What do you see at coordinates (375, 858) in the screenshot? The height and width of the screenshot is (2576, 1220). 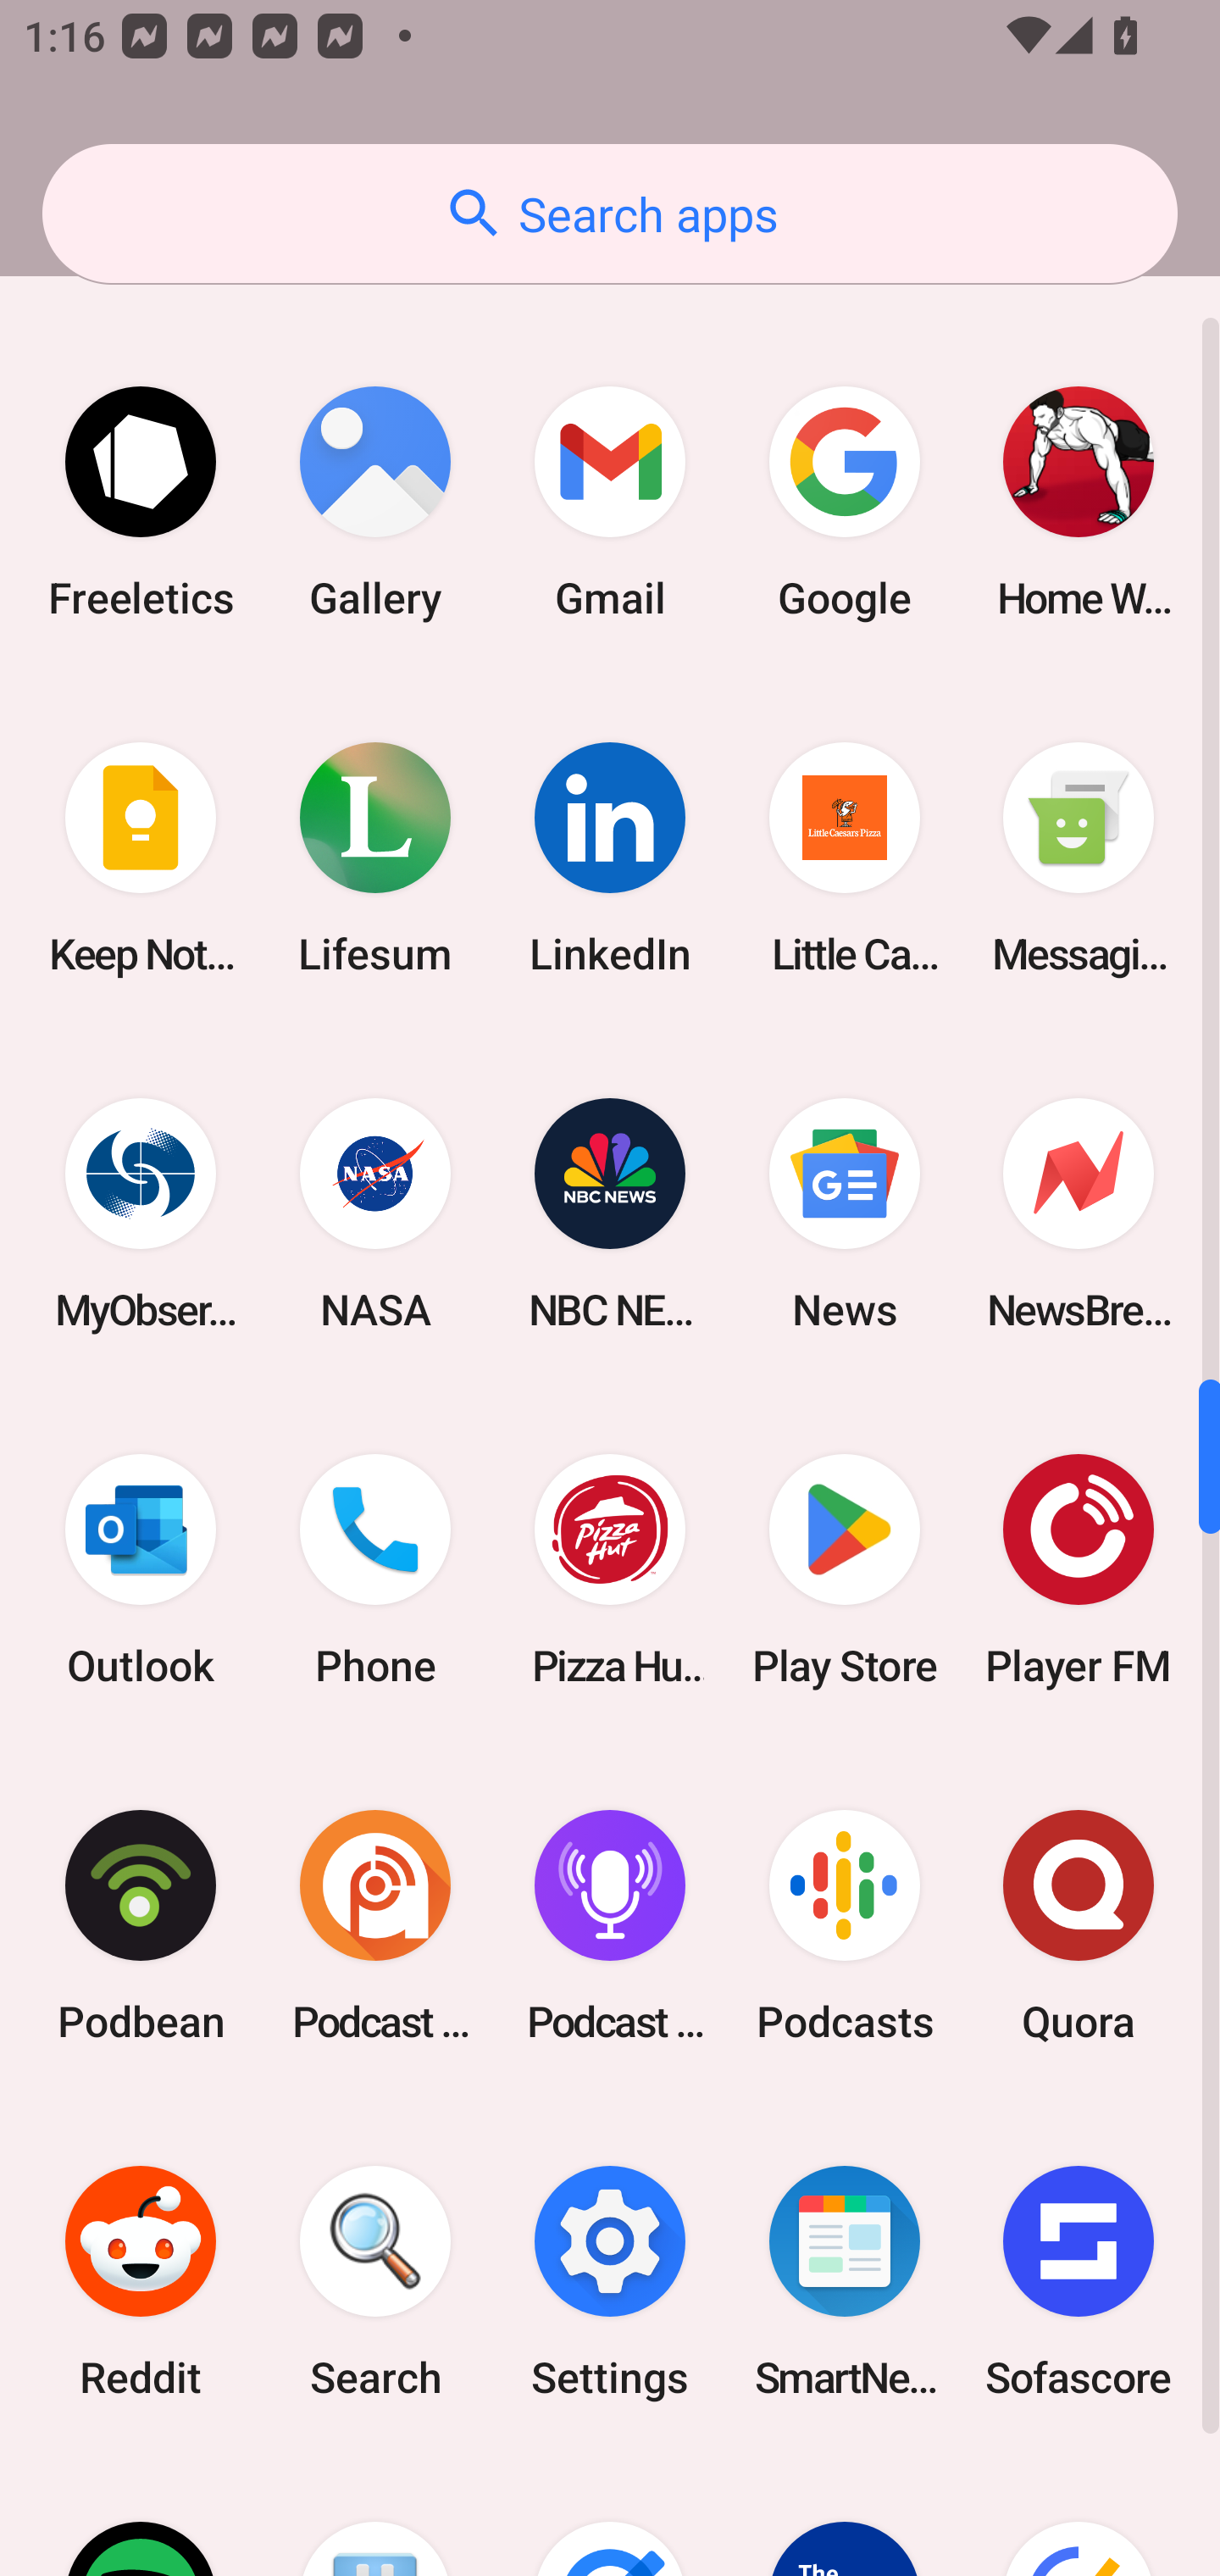 I see `Lifesum` at bounding box center [375, 858].